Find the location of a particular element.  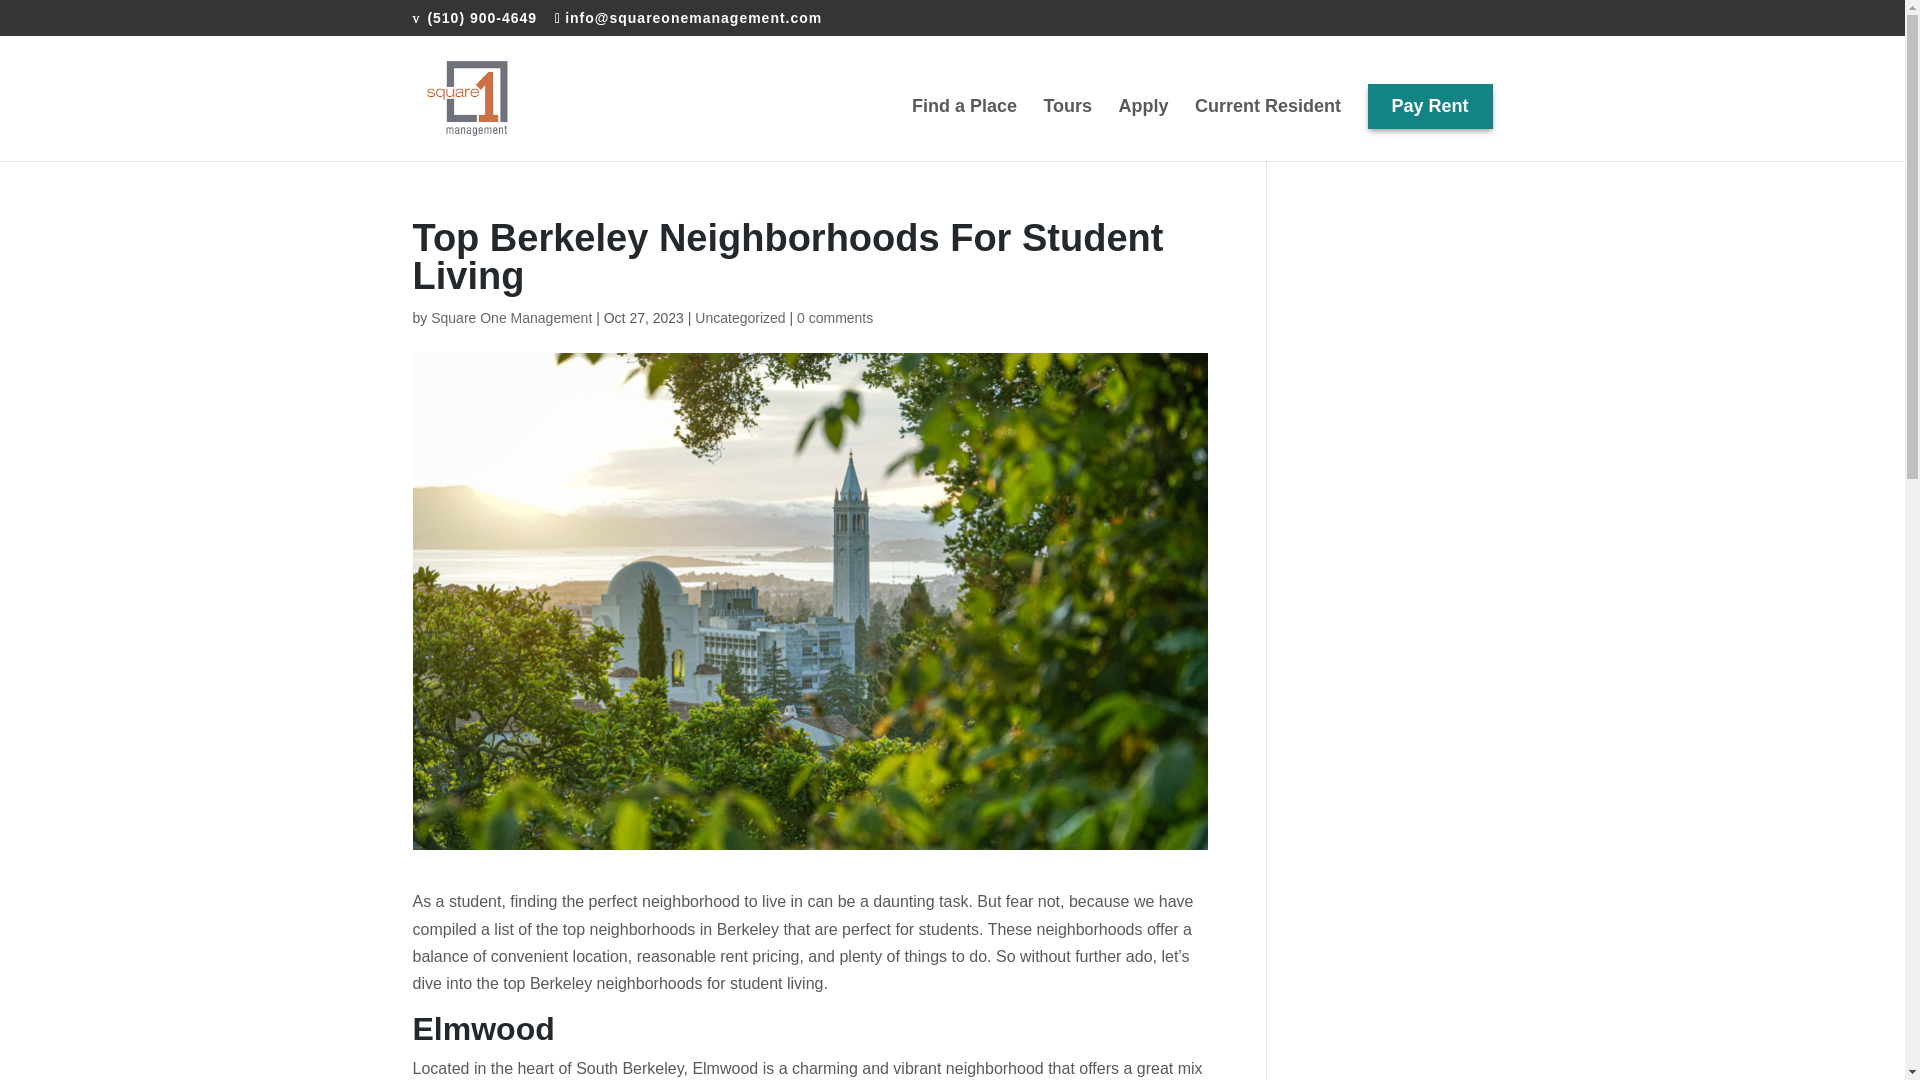

Find a Place is located at coordinates (964, 130).